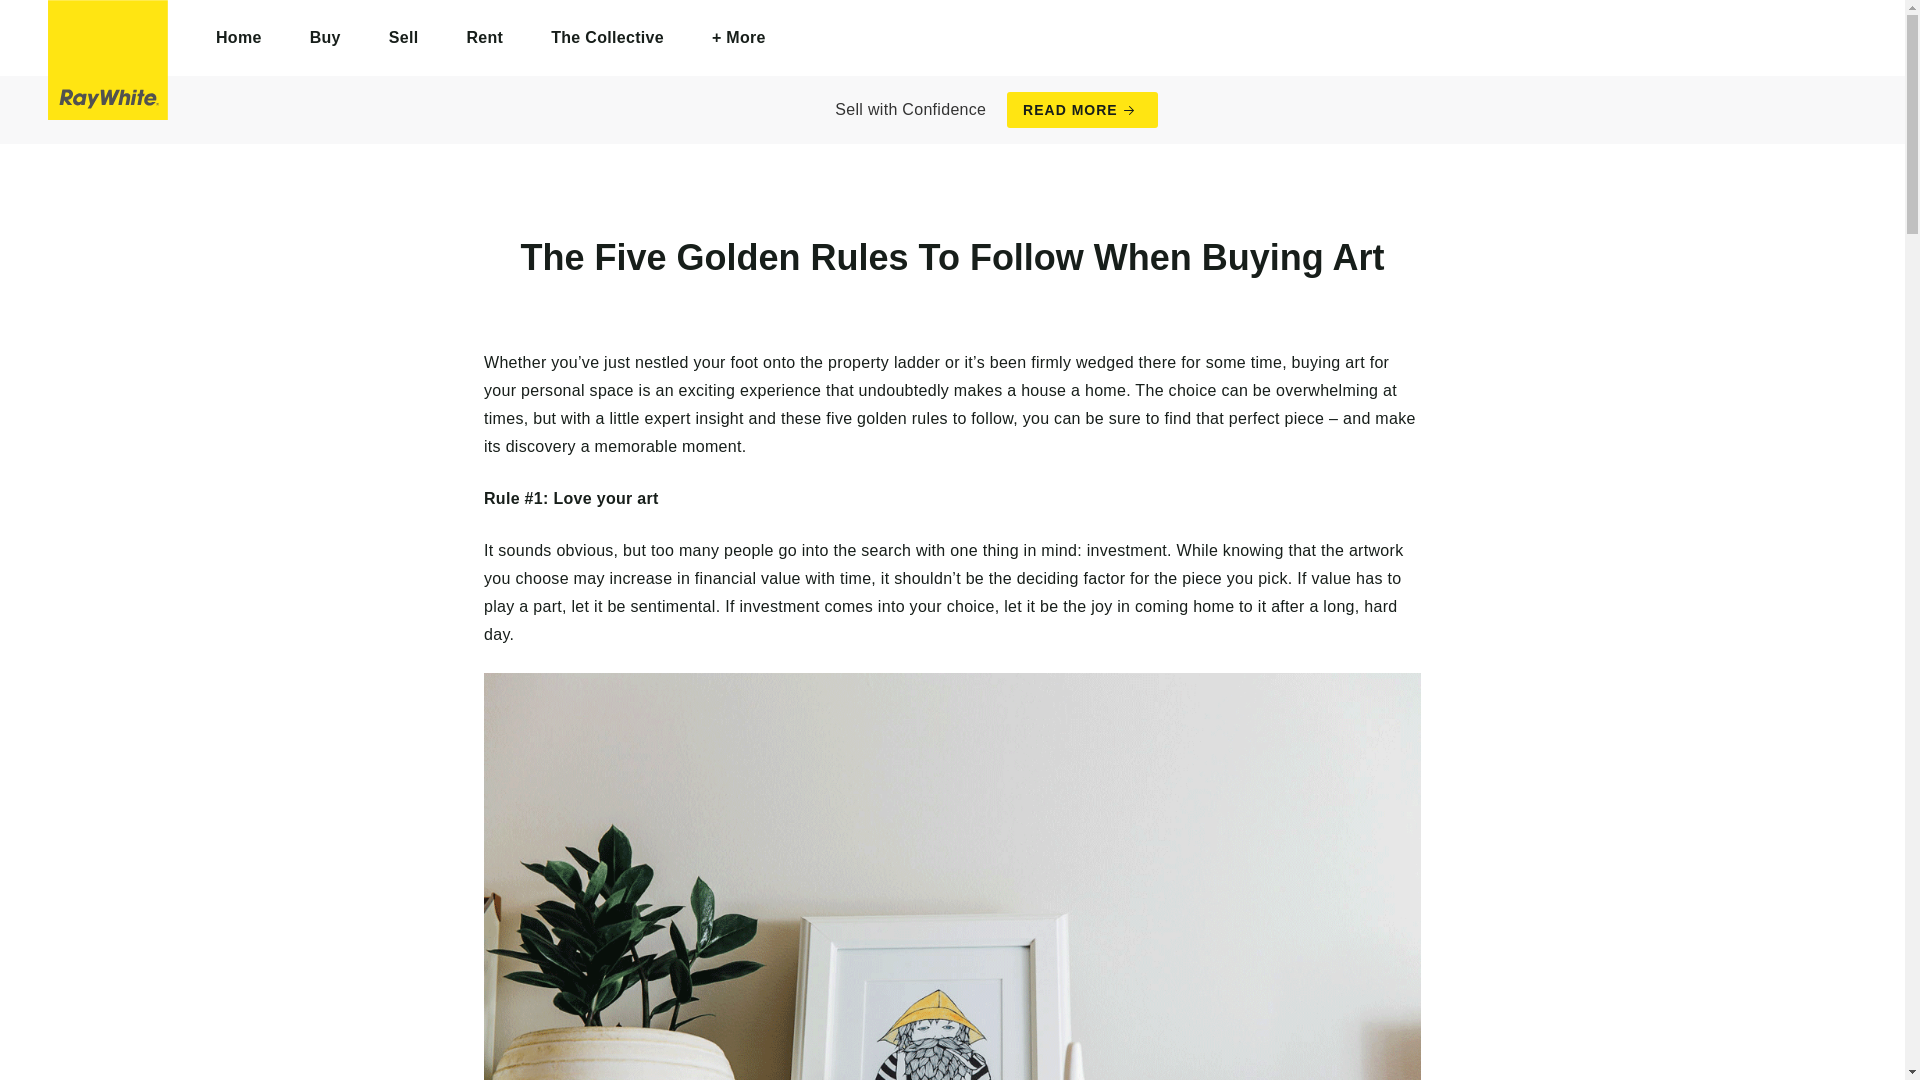  What do you see at coordinates (239, 38) in the screenshot?
I see `Home` at bounding box center [239, 38].